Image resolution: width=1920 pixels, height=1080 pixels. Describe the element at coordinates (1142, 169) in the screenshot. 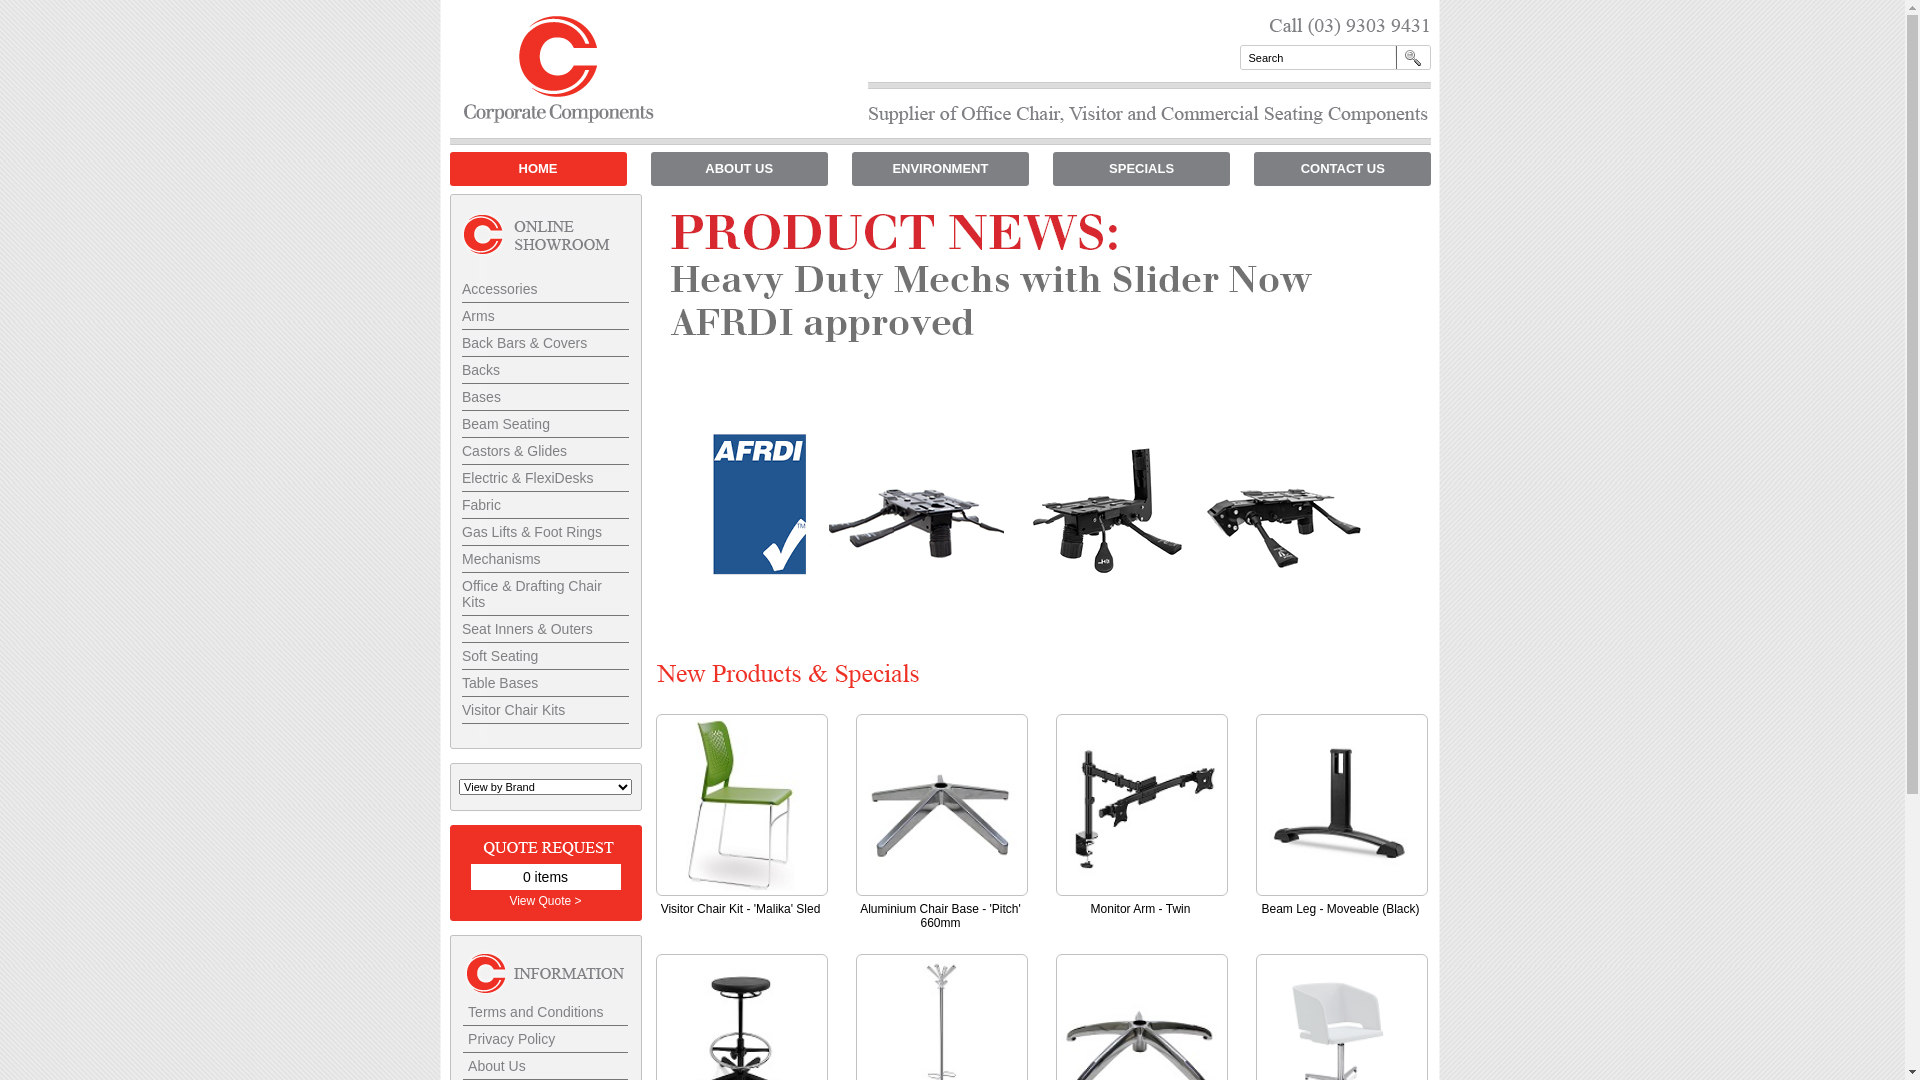

I see `SPECIALS` at that location.